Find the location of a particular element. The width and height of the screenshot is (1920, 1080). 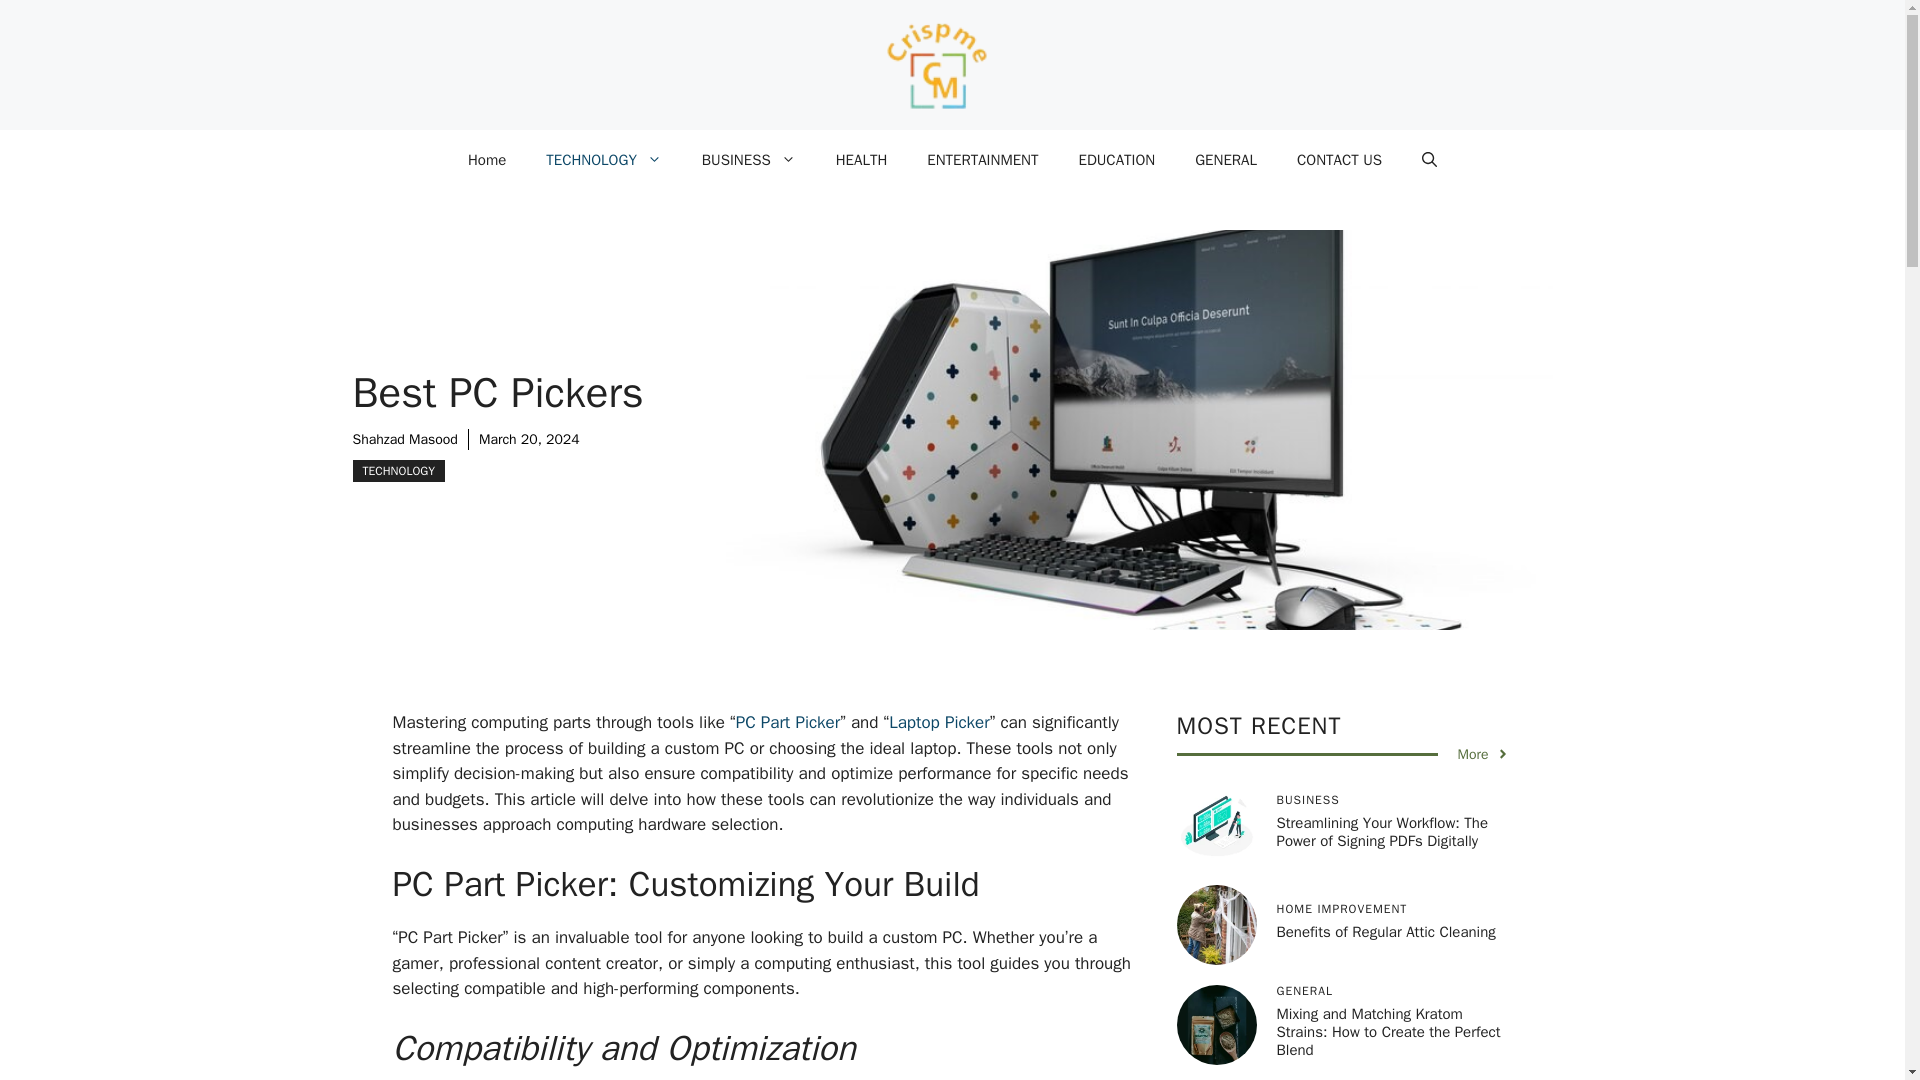

Laptop Picker is located at coordinates (939, 722).